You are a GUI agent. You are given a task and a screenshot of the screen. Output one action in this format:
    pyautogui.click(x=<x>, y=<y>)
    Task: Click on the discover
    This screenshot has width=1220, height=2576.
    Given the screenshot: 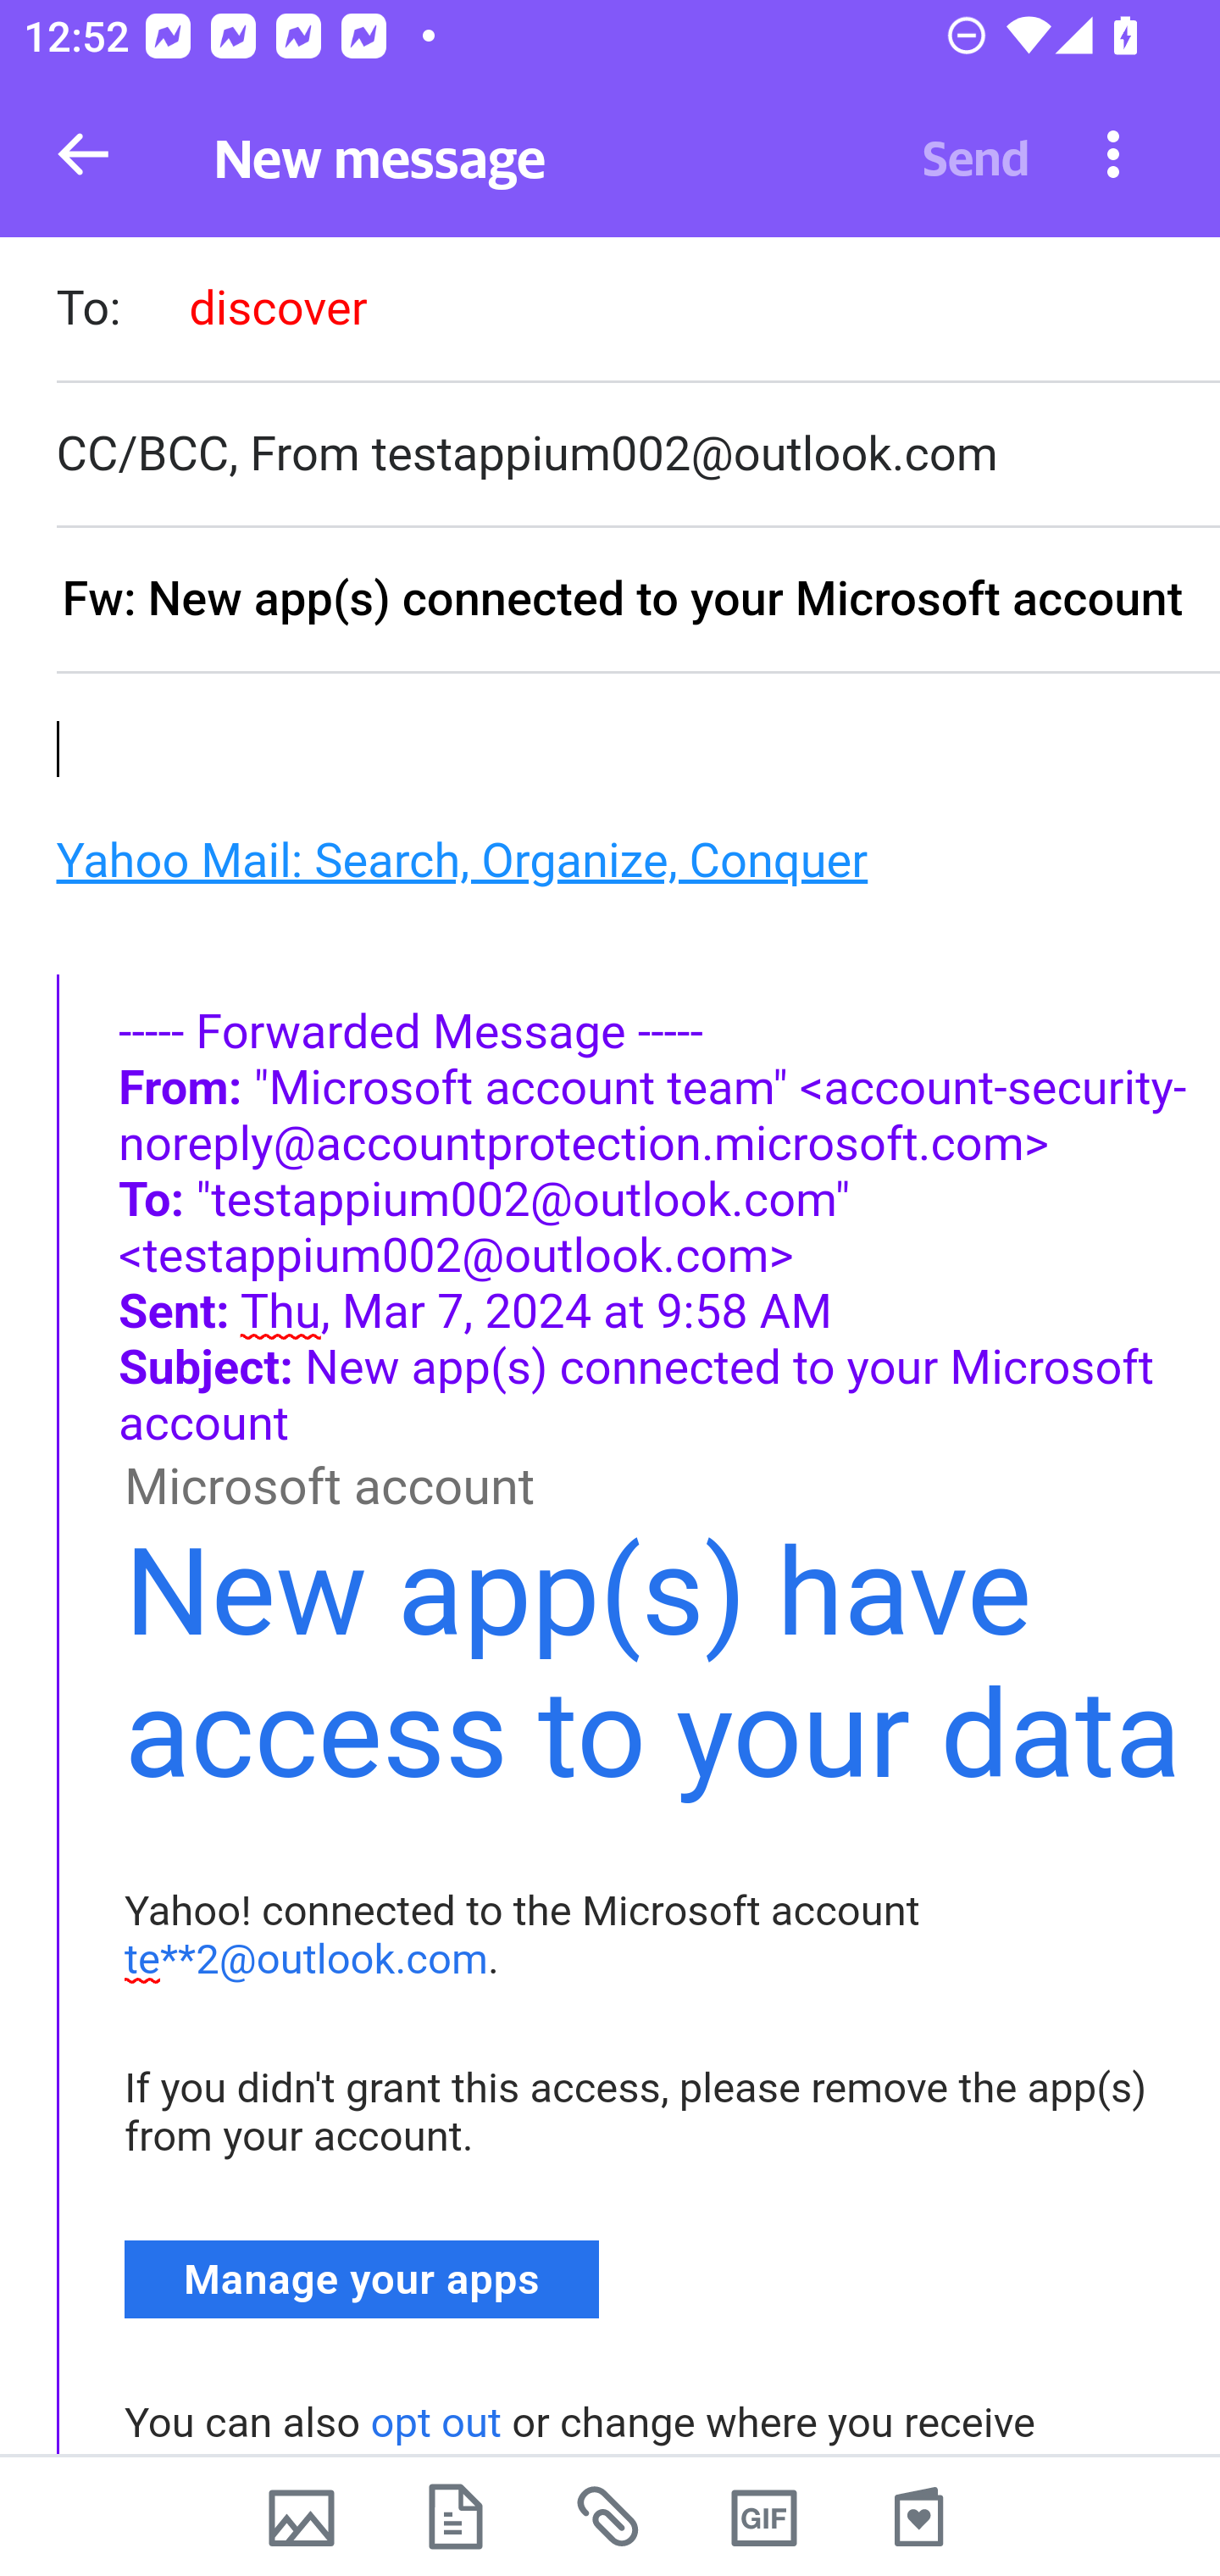 What is the action you would take?
    pyautogui.click(x=278, y=308)
    